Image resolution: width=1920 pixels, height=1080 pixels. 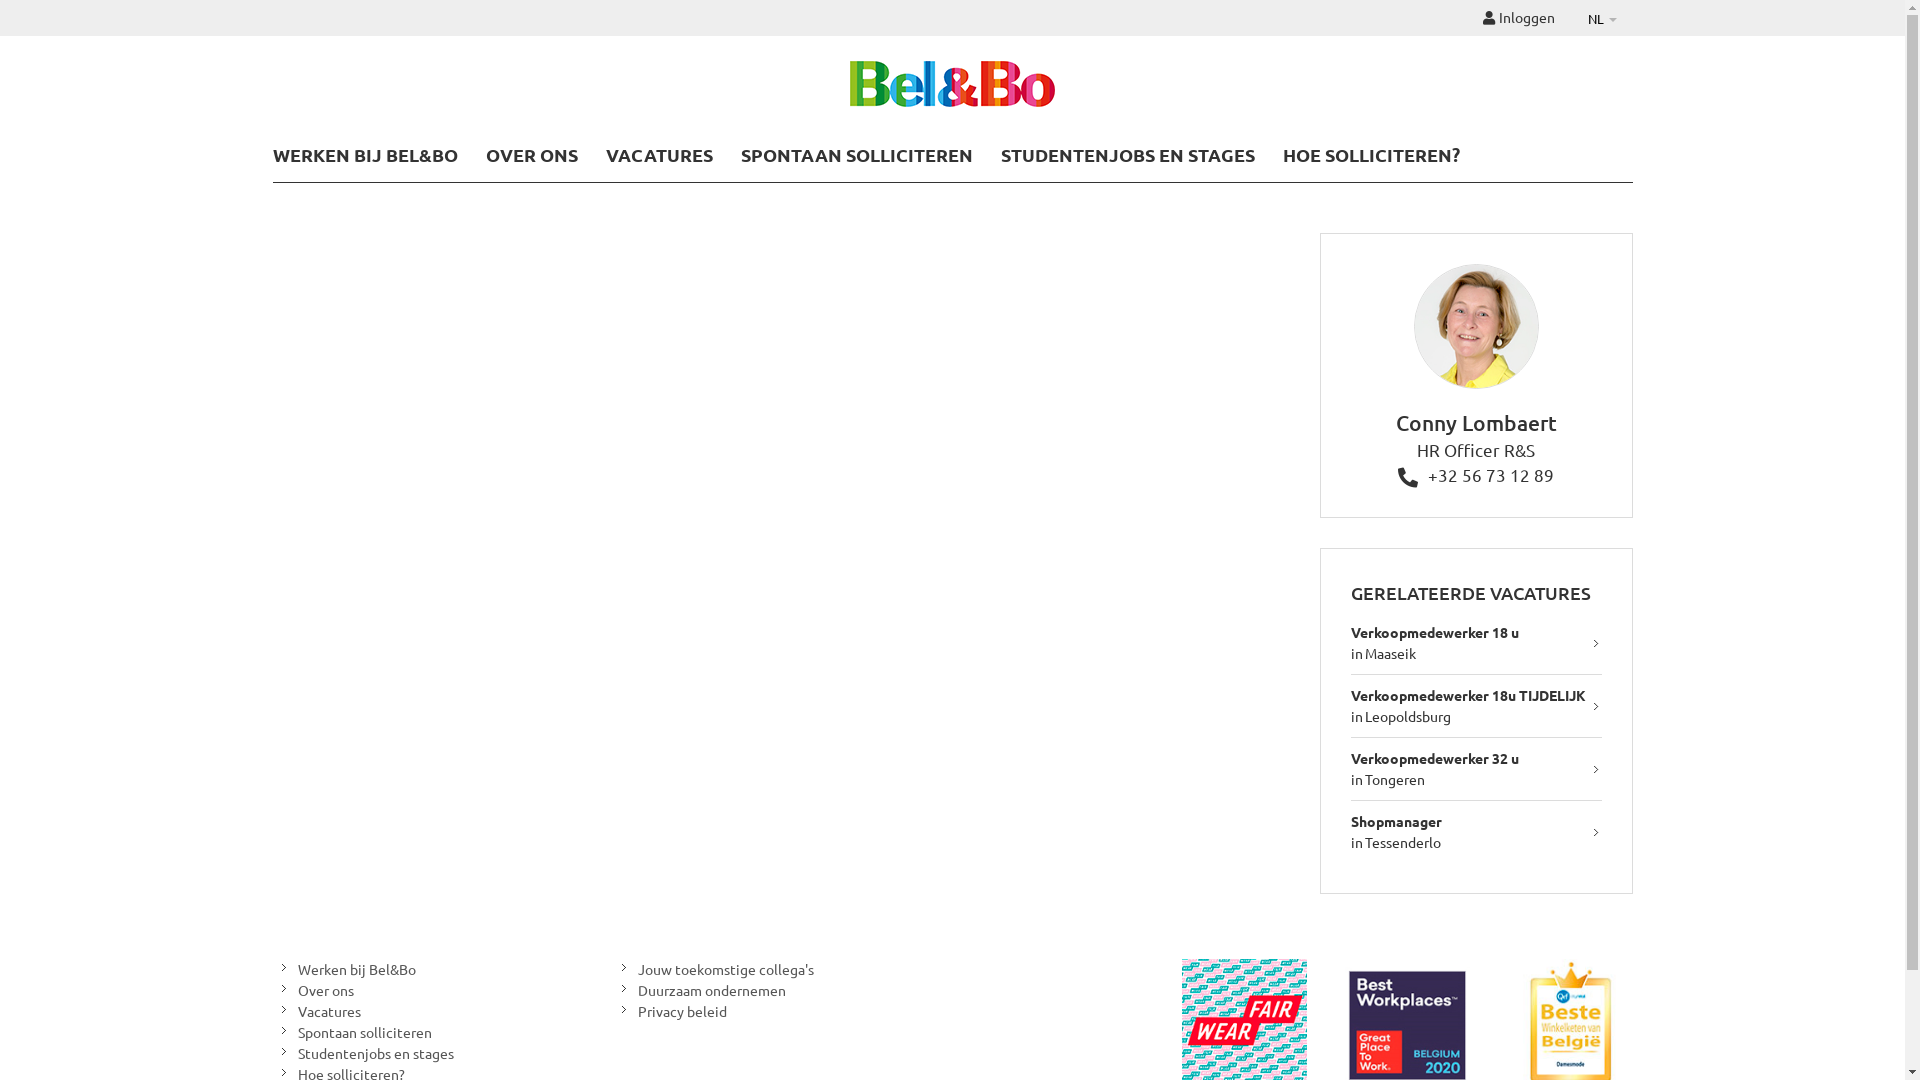 What do you see at coordinates (1468, 695) in the screenshot?
I see `Verkoopmedewerker 18u TIJDELIJK` at bounding box center [1468, 695].